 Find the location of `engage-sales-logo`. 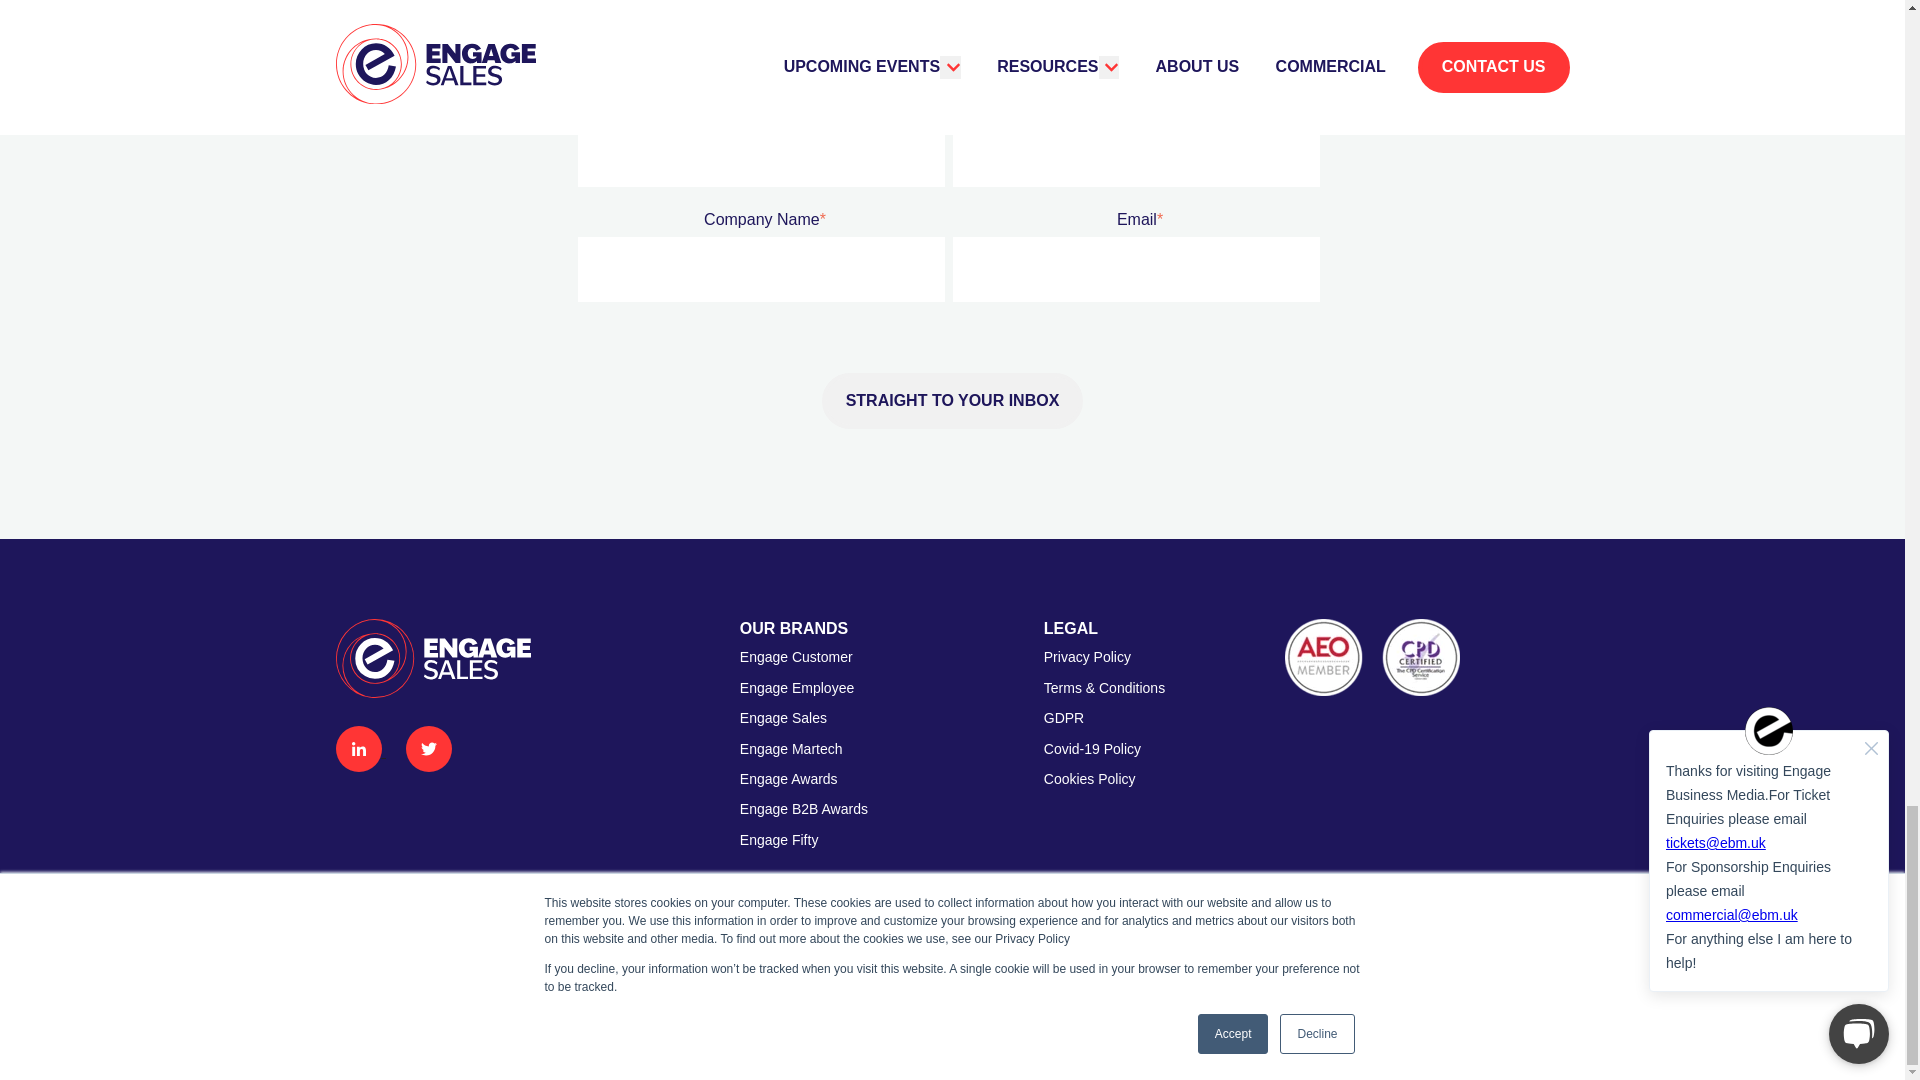

engage-sales-logo is located at coordinates (434, 657).